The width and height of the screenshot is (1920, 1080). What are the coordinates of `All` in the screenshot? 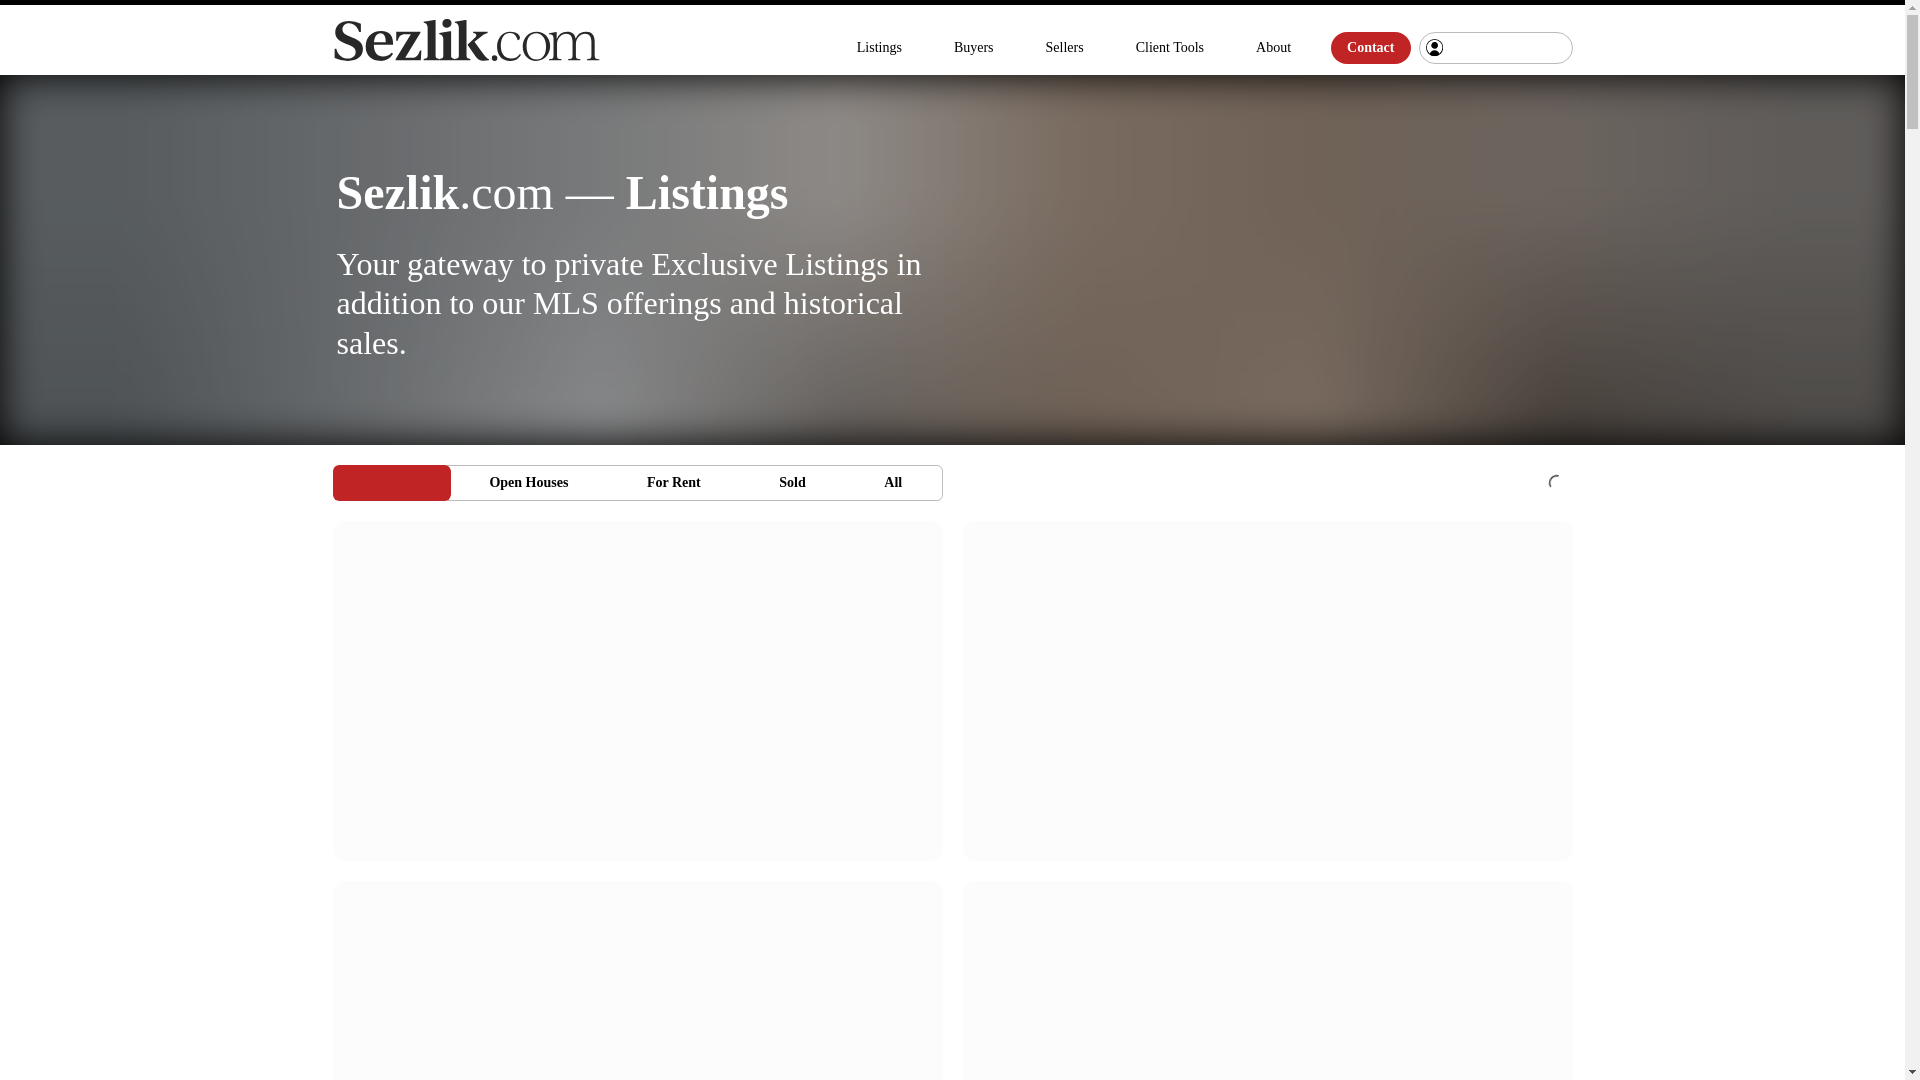 It's located at (392, 483).